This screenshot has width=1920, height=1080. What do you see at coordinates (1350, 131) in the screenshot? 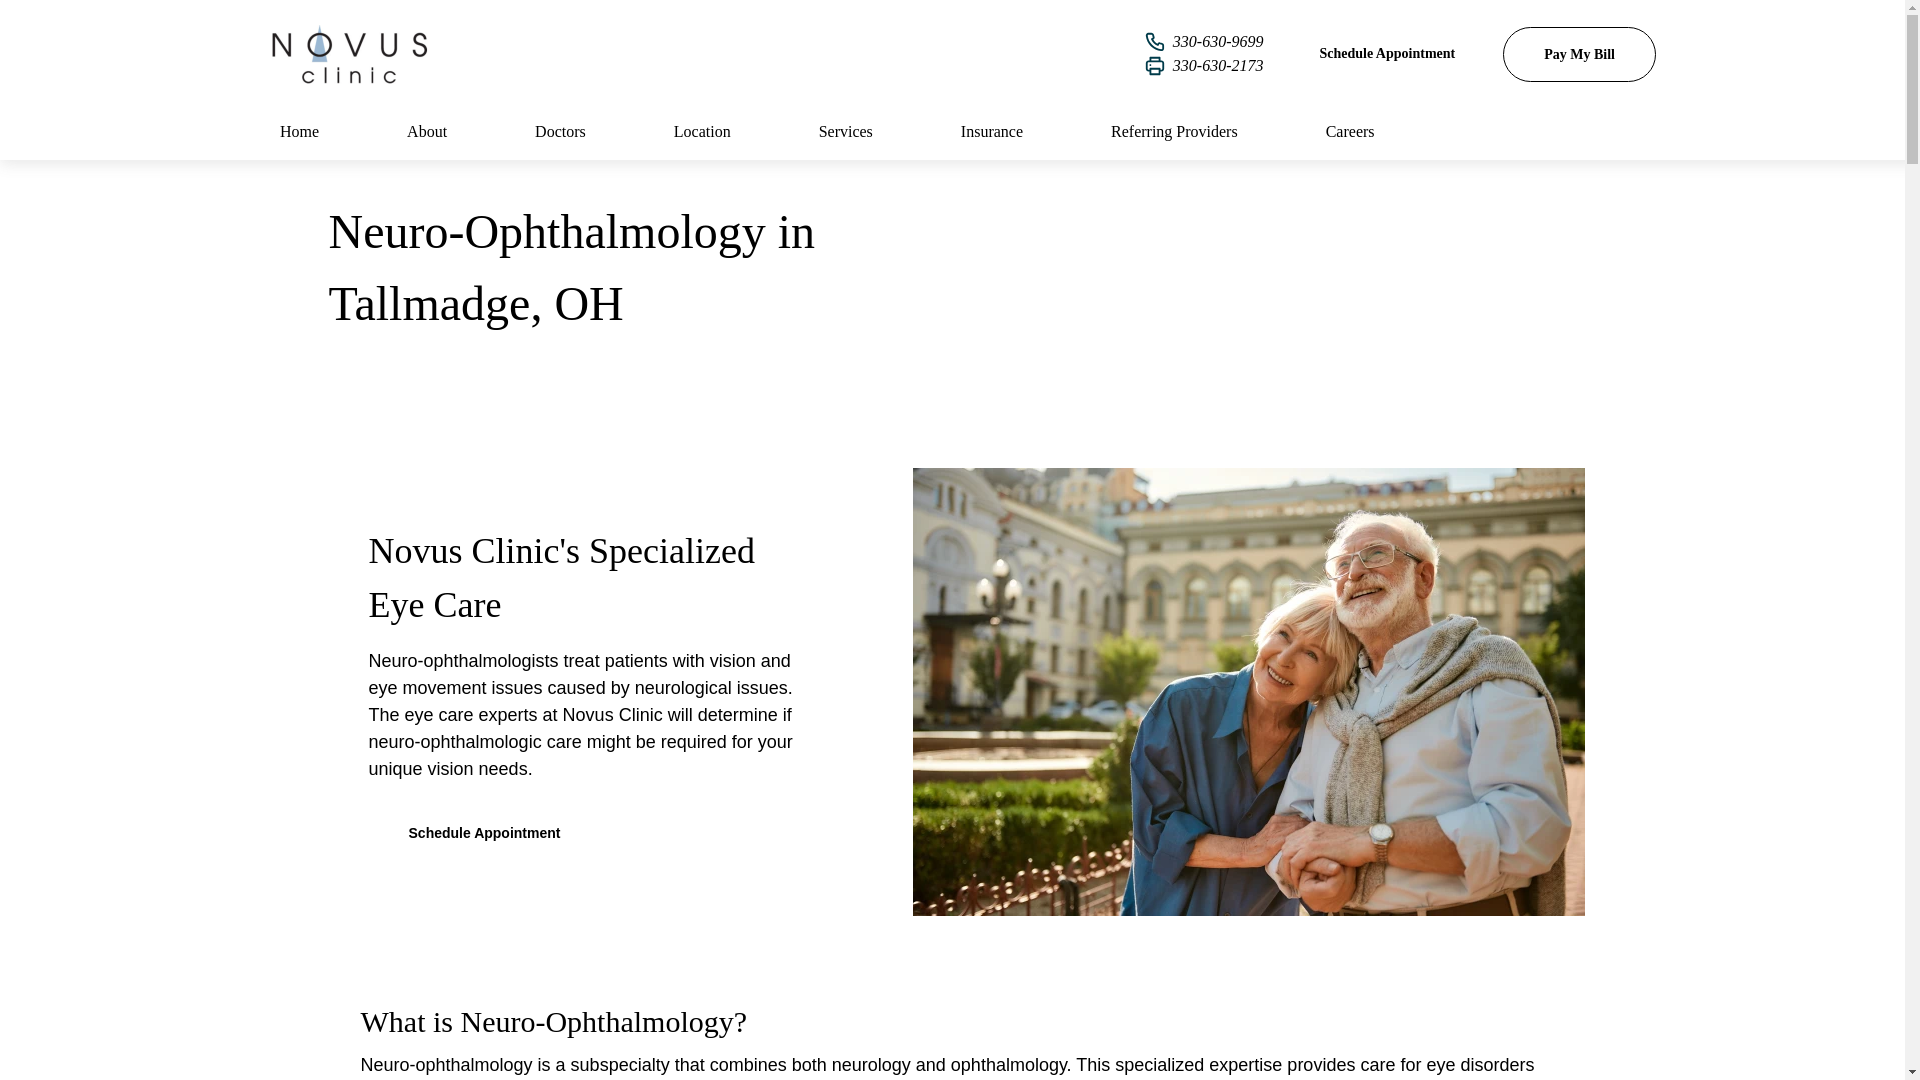
I see `Careers` at bounding box center [1350, 131].